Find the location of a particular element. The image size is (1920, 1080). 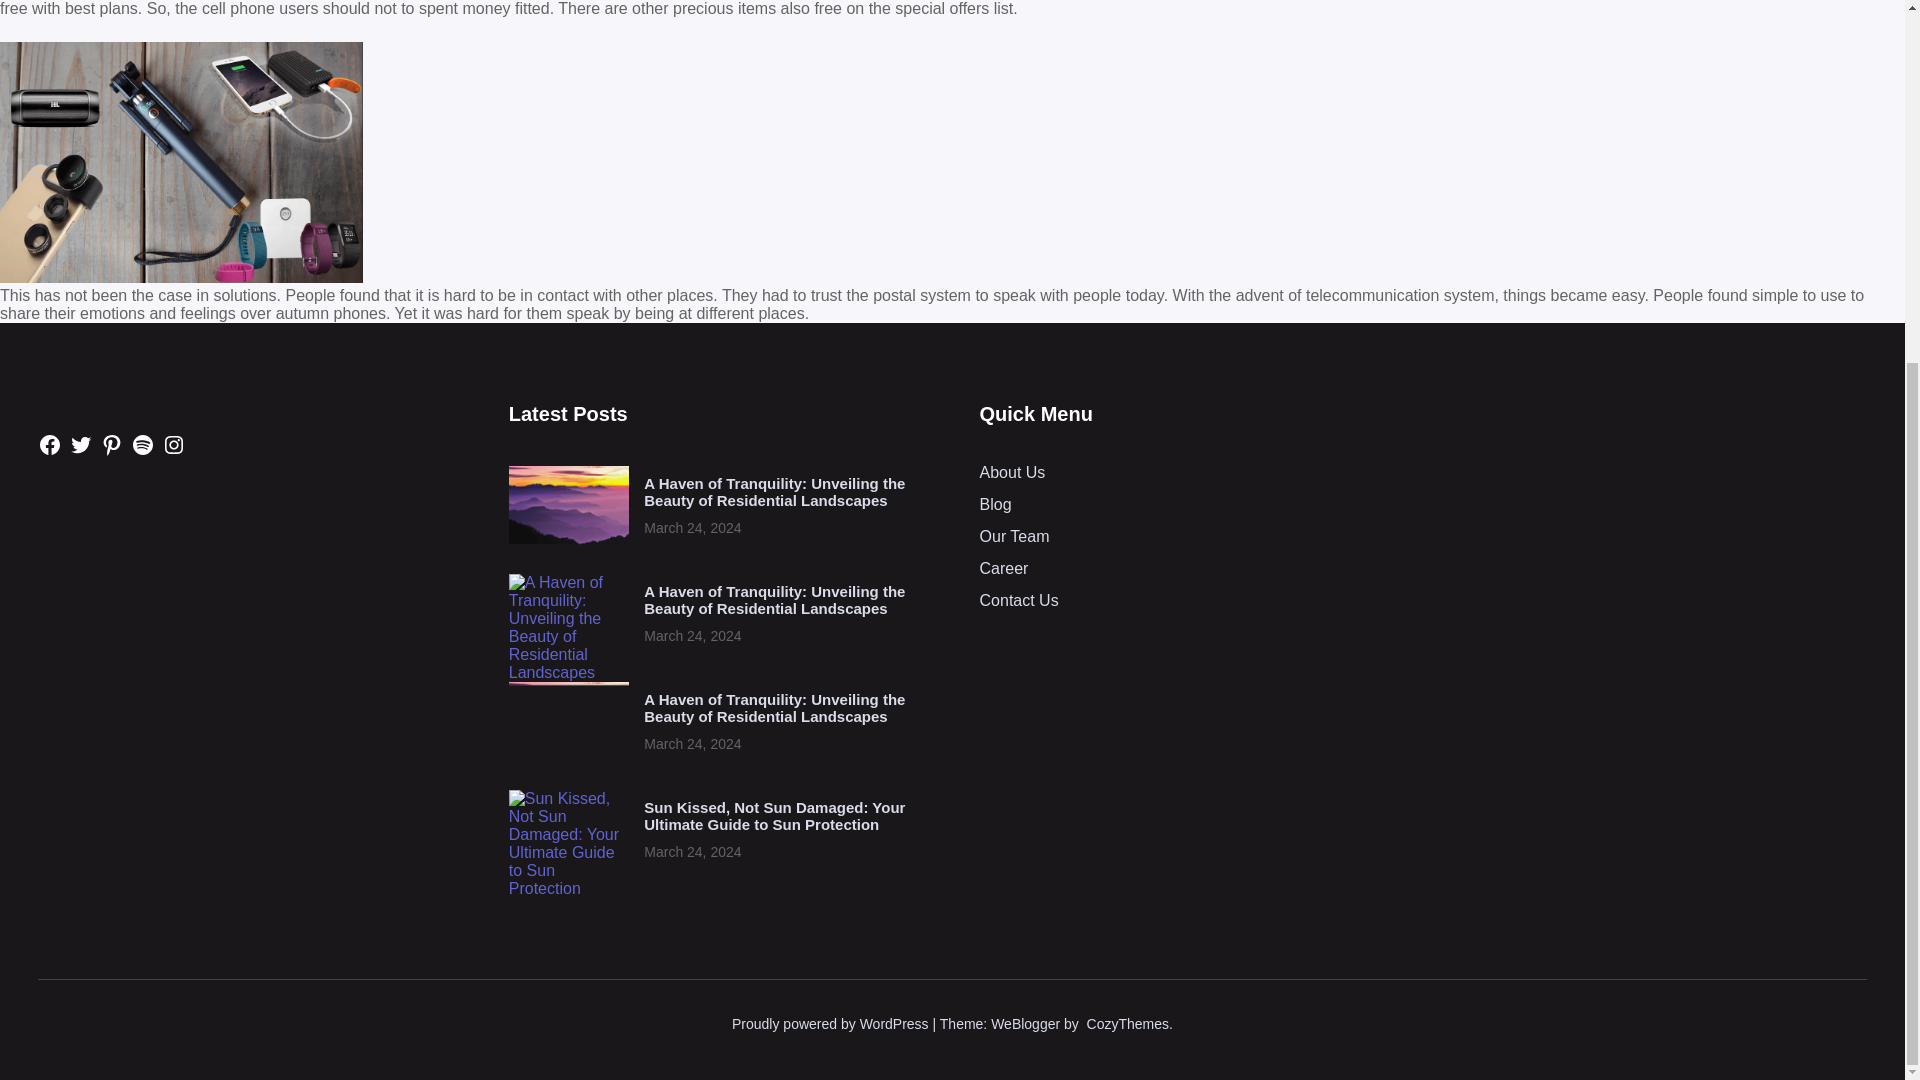

About Us is located at coordinates (1012, 472).